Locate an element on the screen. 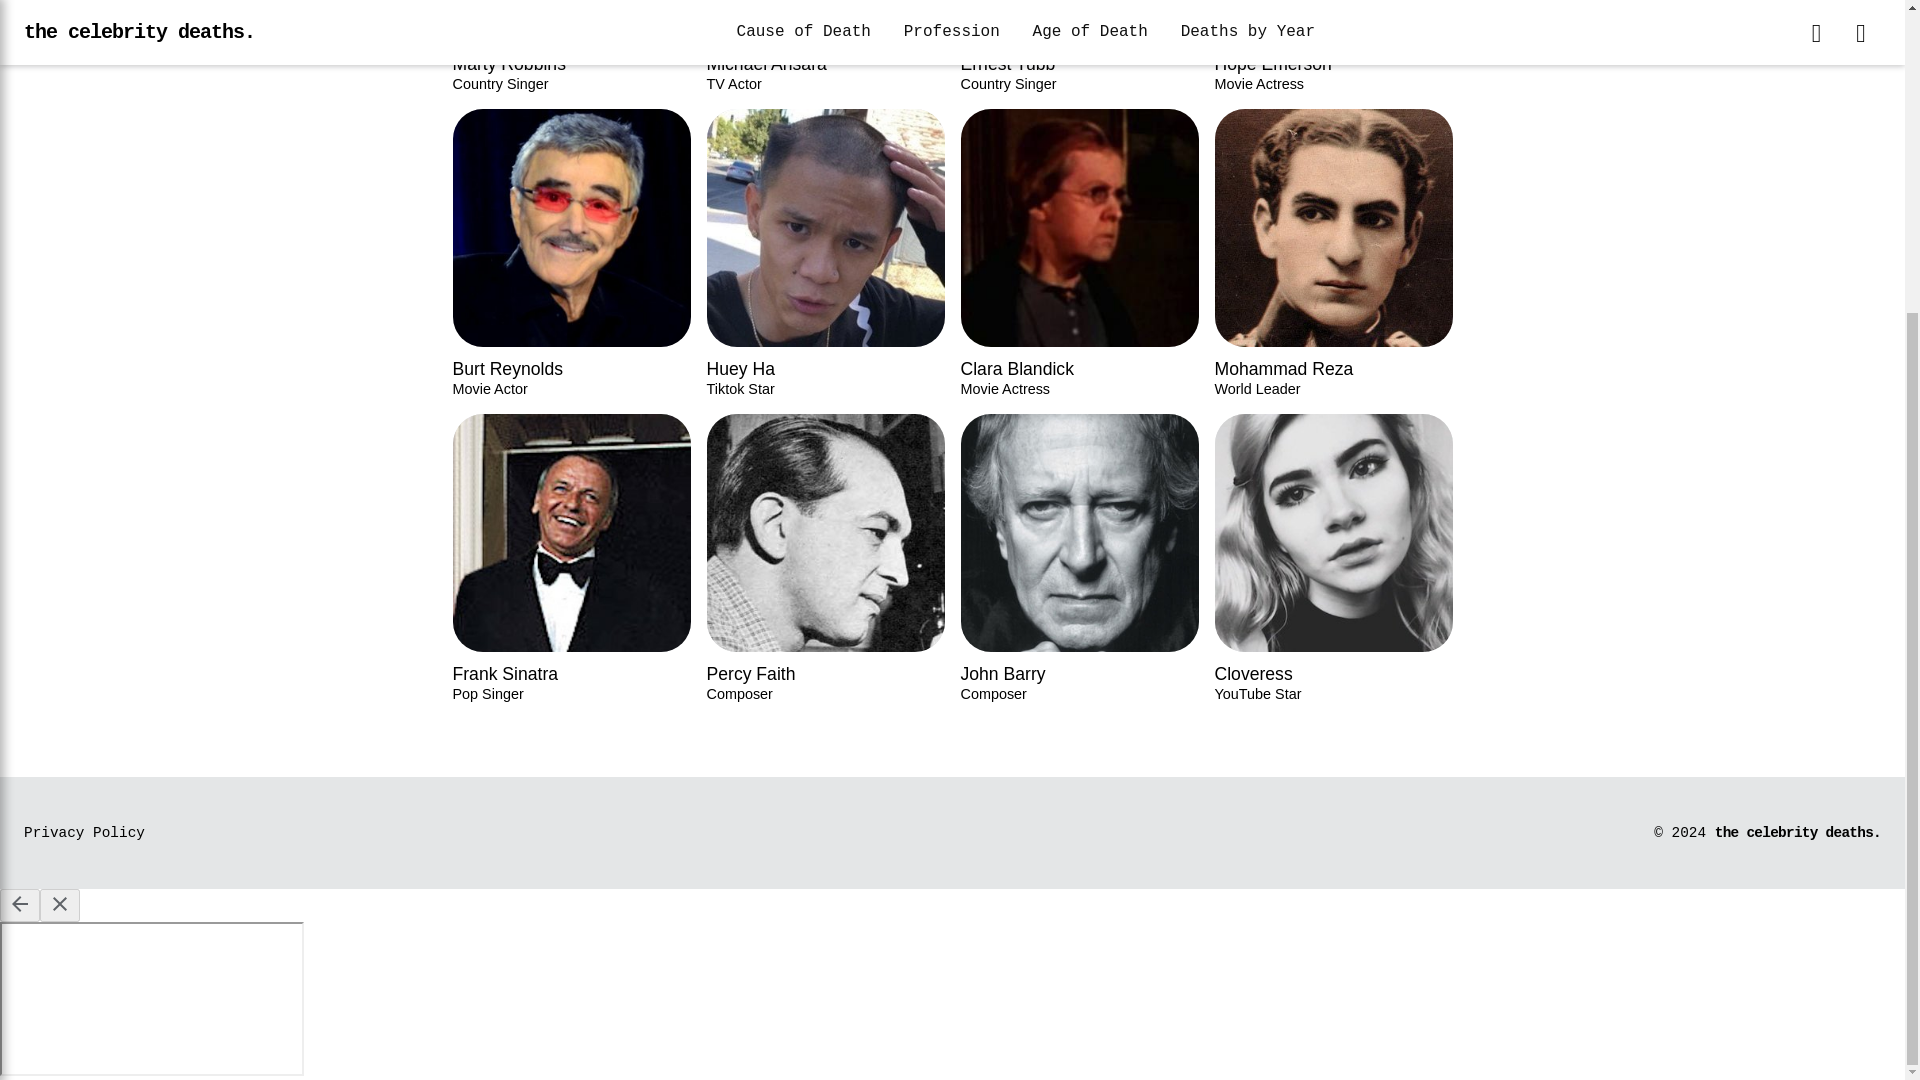 The height and width of the screenshot is (1080, 1920). Hope Emerson is located at coordinates (825, 46).